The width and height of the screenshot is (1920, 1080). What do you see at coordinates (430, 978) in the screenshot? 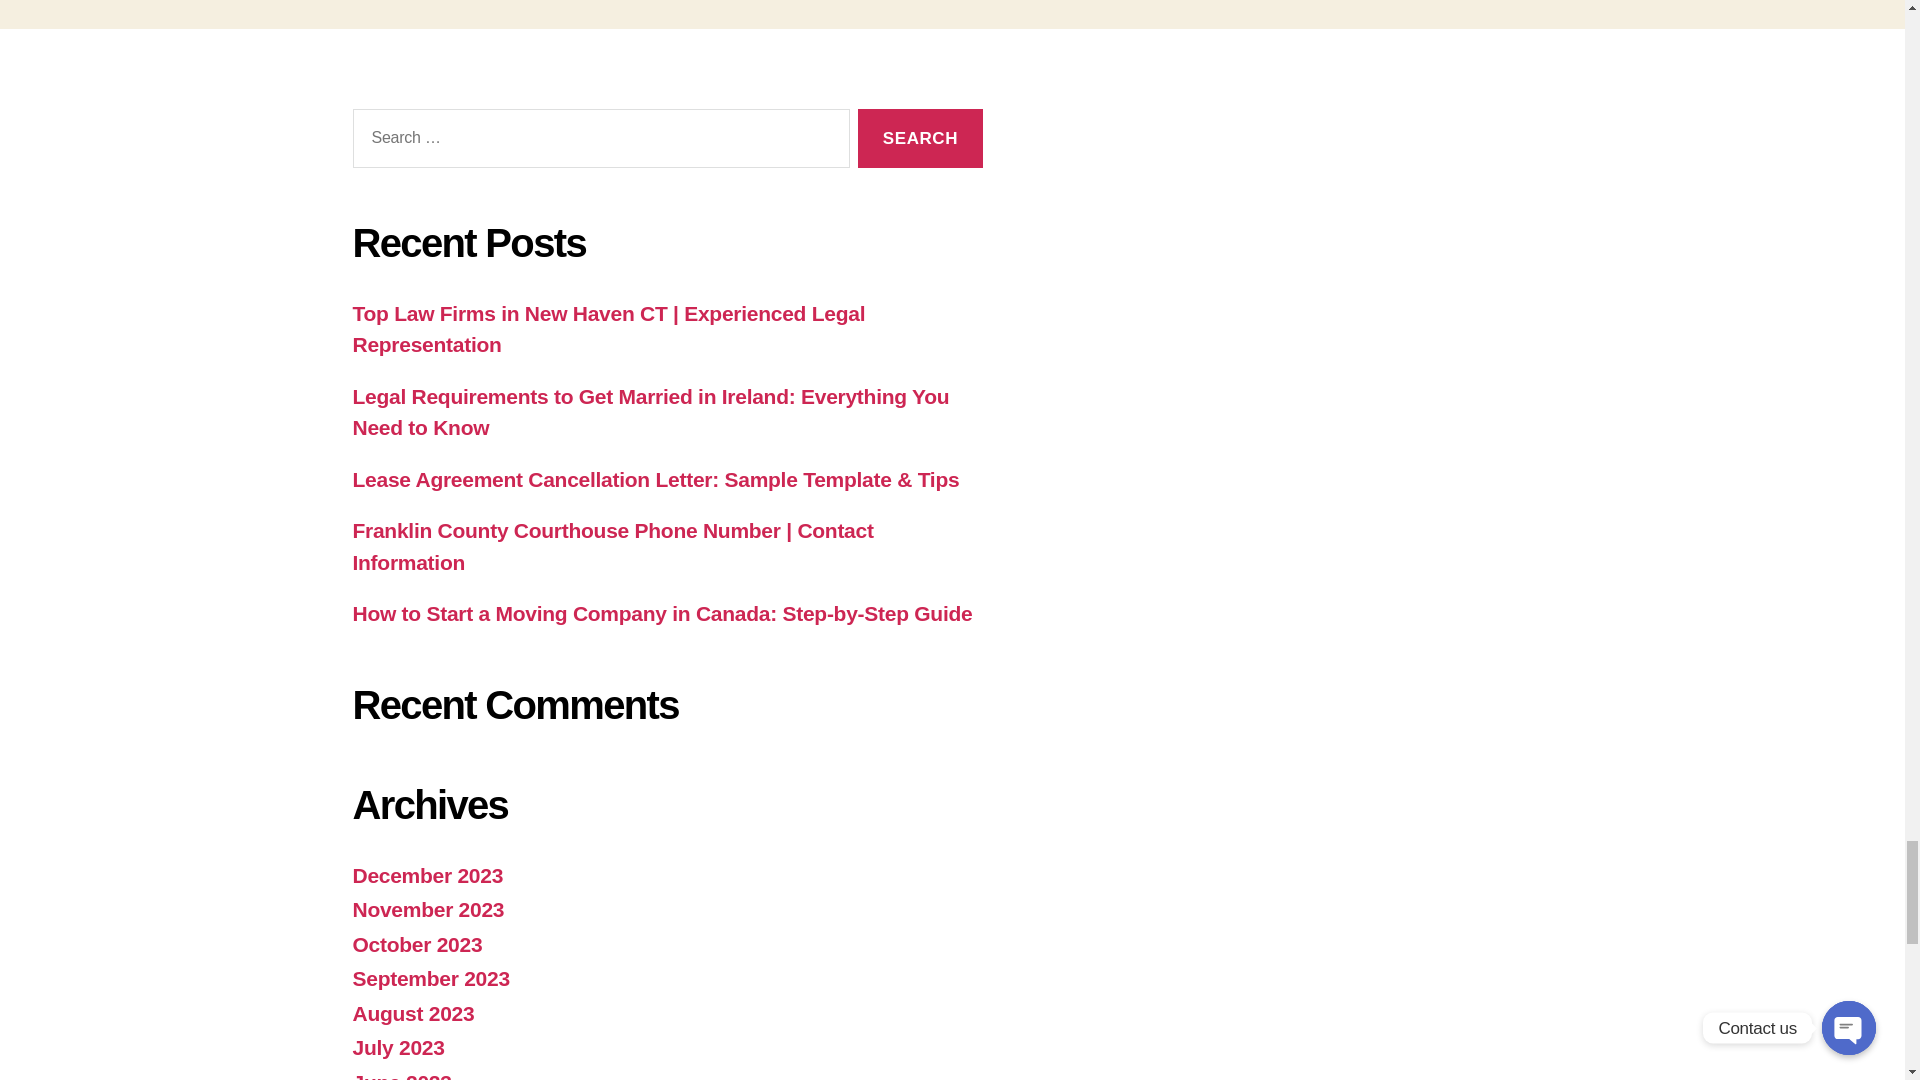
I see `September 2023` at bounding box center [430, 978].